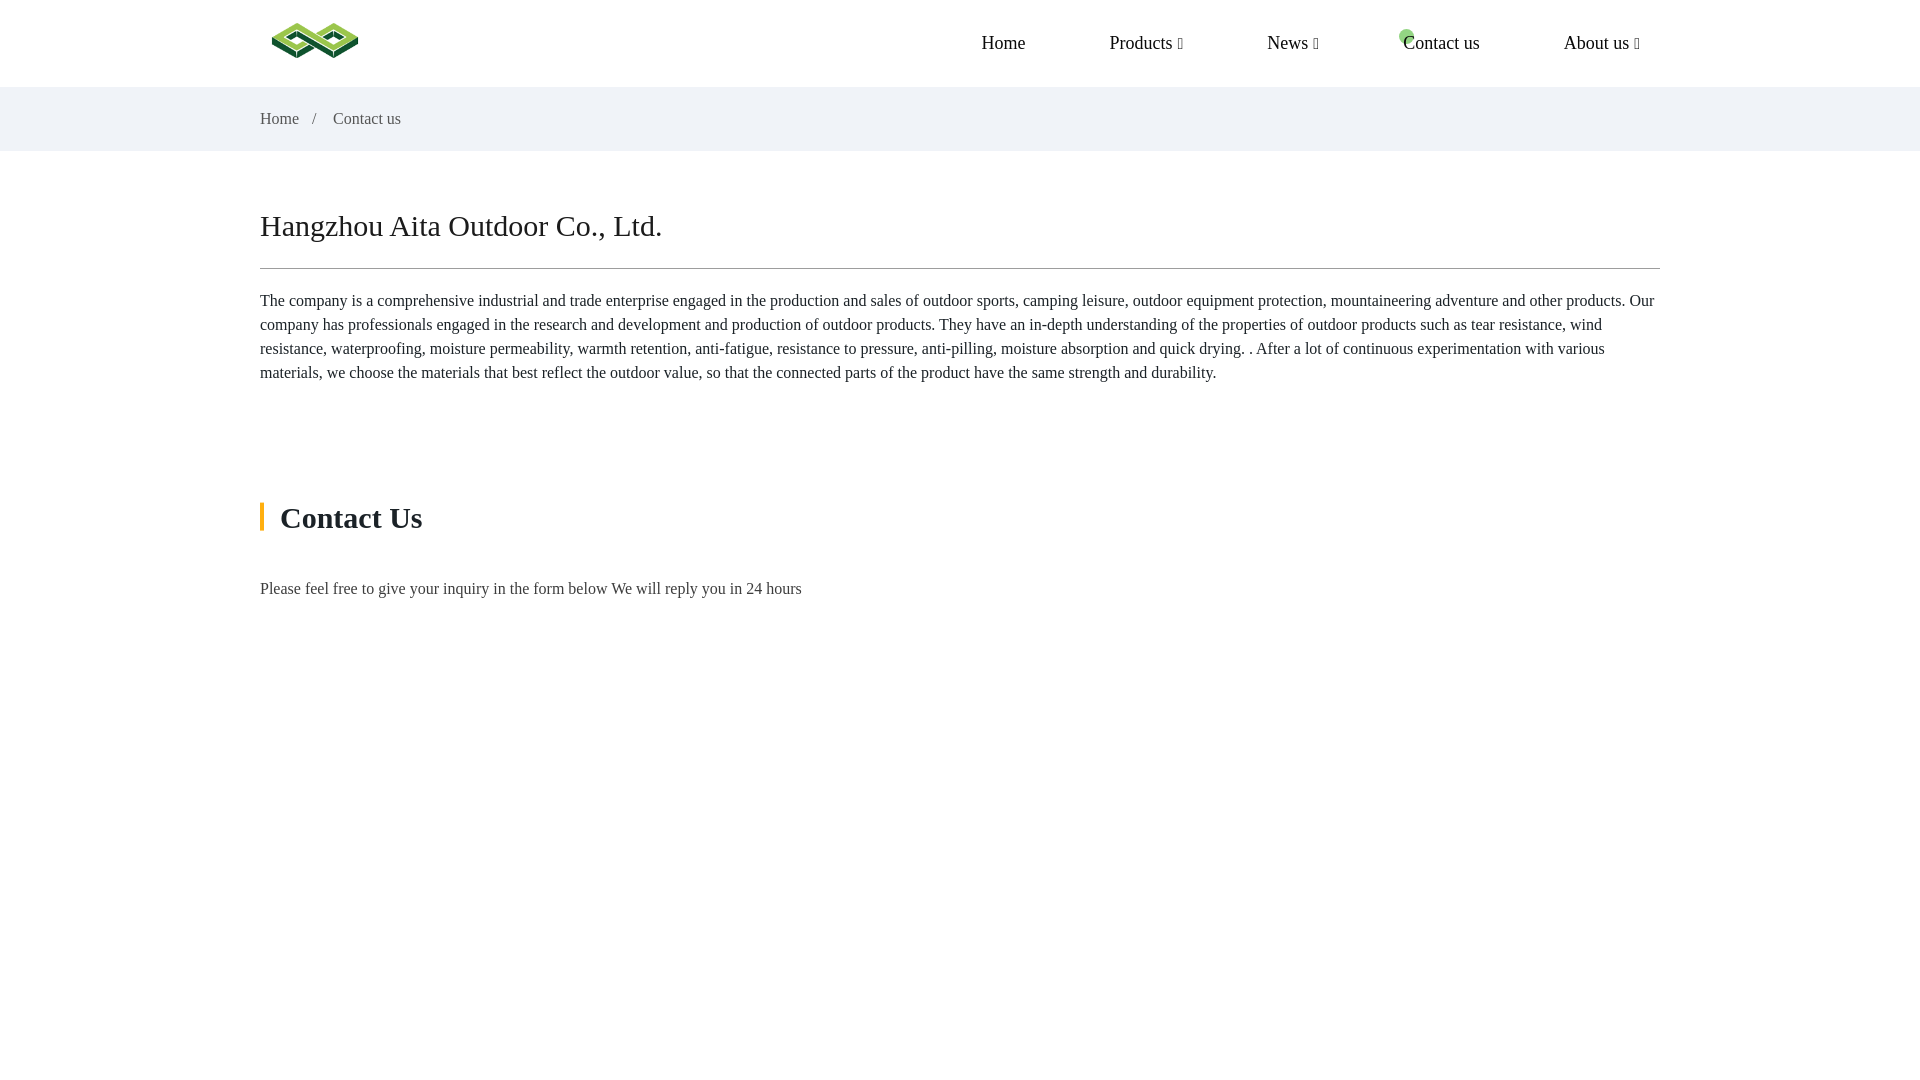  I want to click on Products, so click(1146, 44).